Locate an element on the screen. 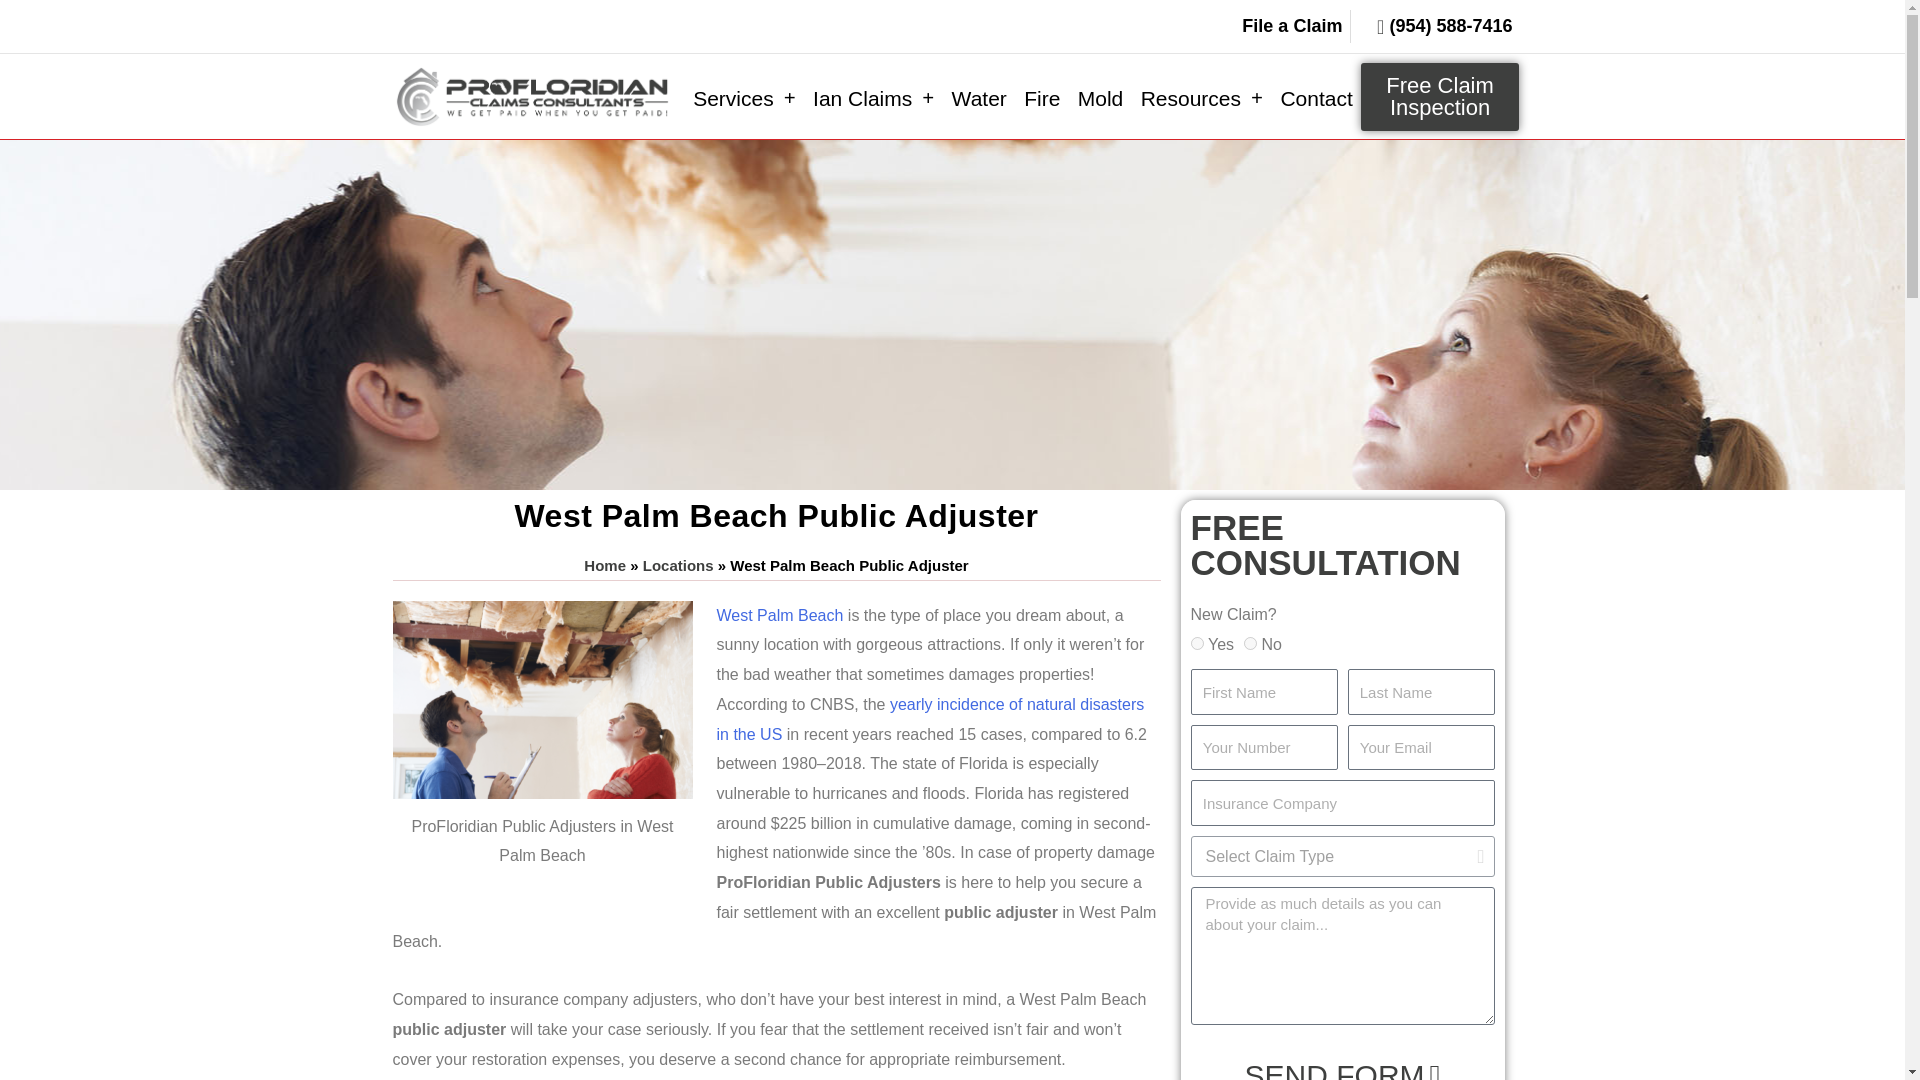  Mold is located at coordinates (1100, 98).